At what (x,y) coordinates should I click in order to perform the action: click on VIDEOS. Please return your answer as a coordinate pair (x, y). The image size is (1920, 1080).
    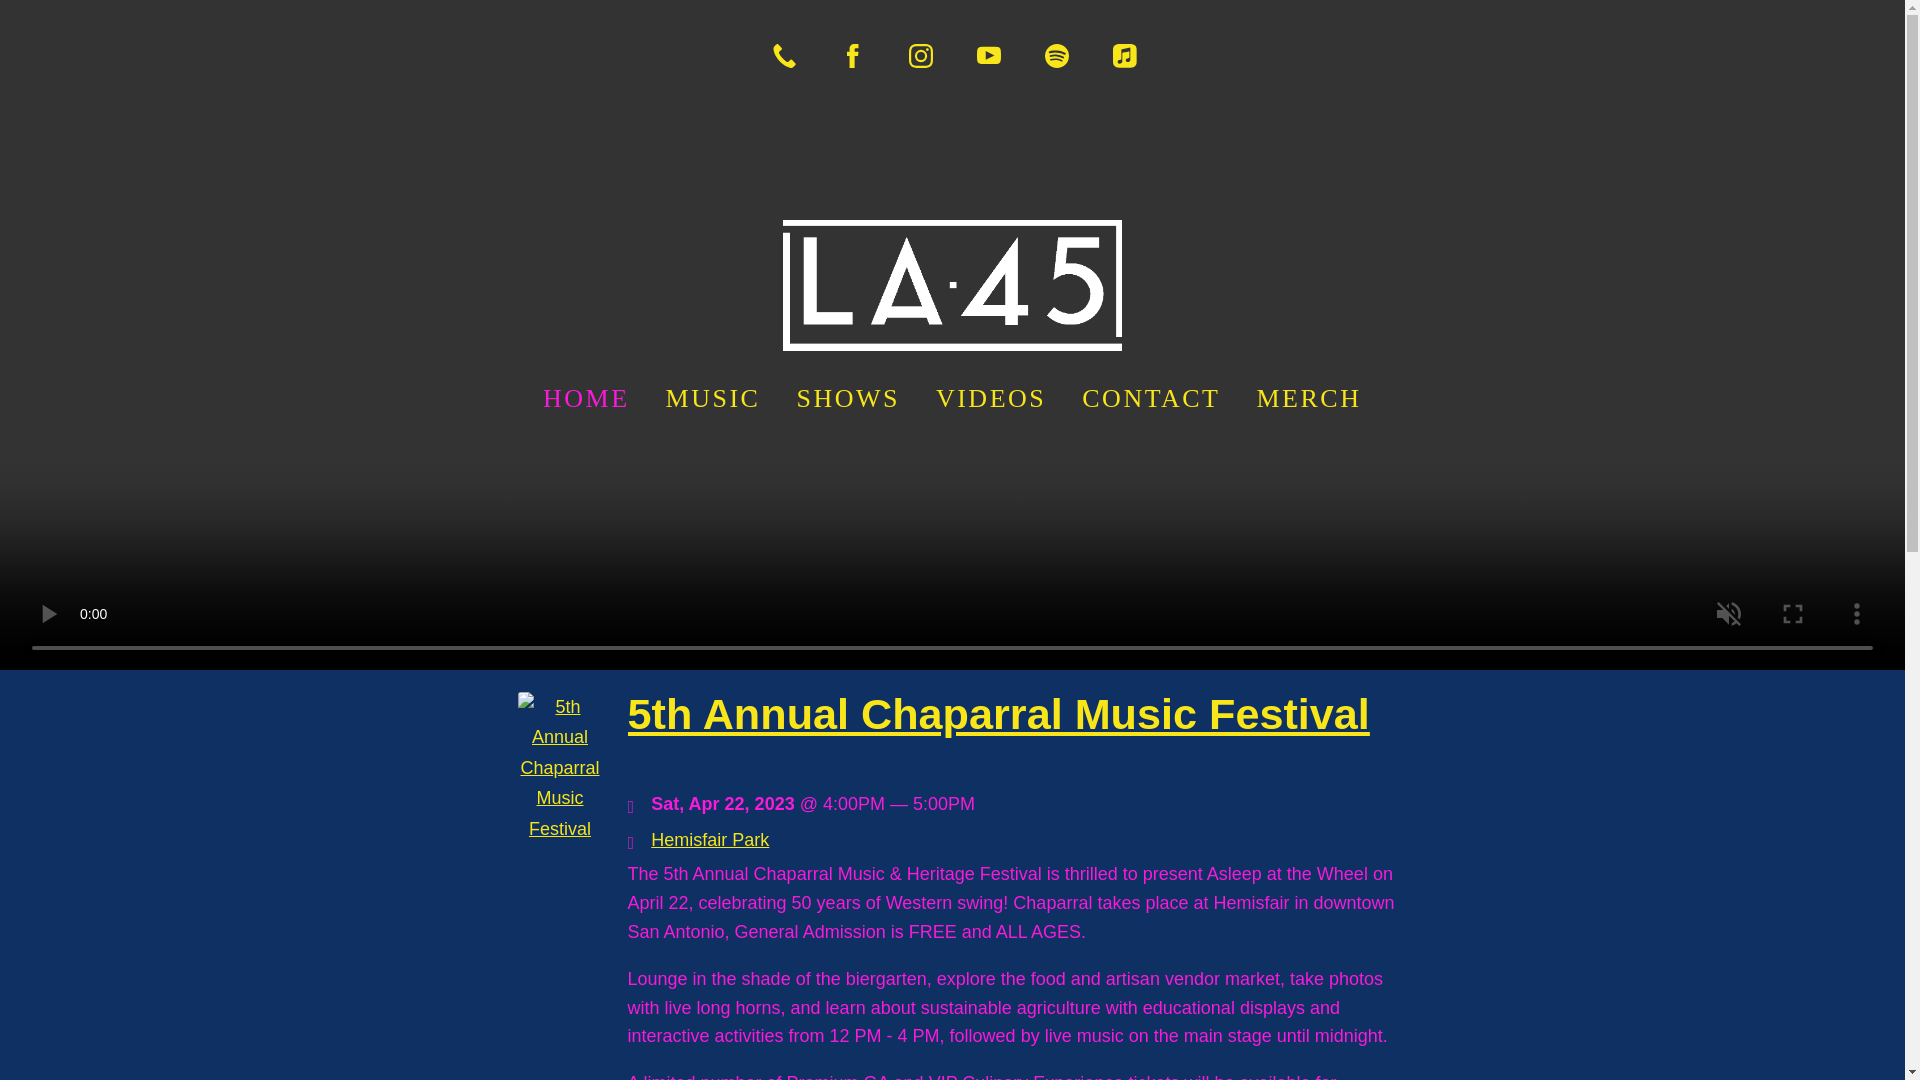
    Looking at the image, I should click on (991, 398).